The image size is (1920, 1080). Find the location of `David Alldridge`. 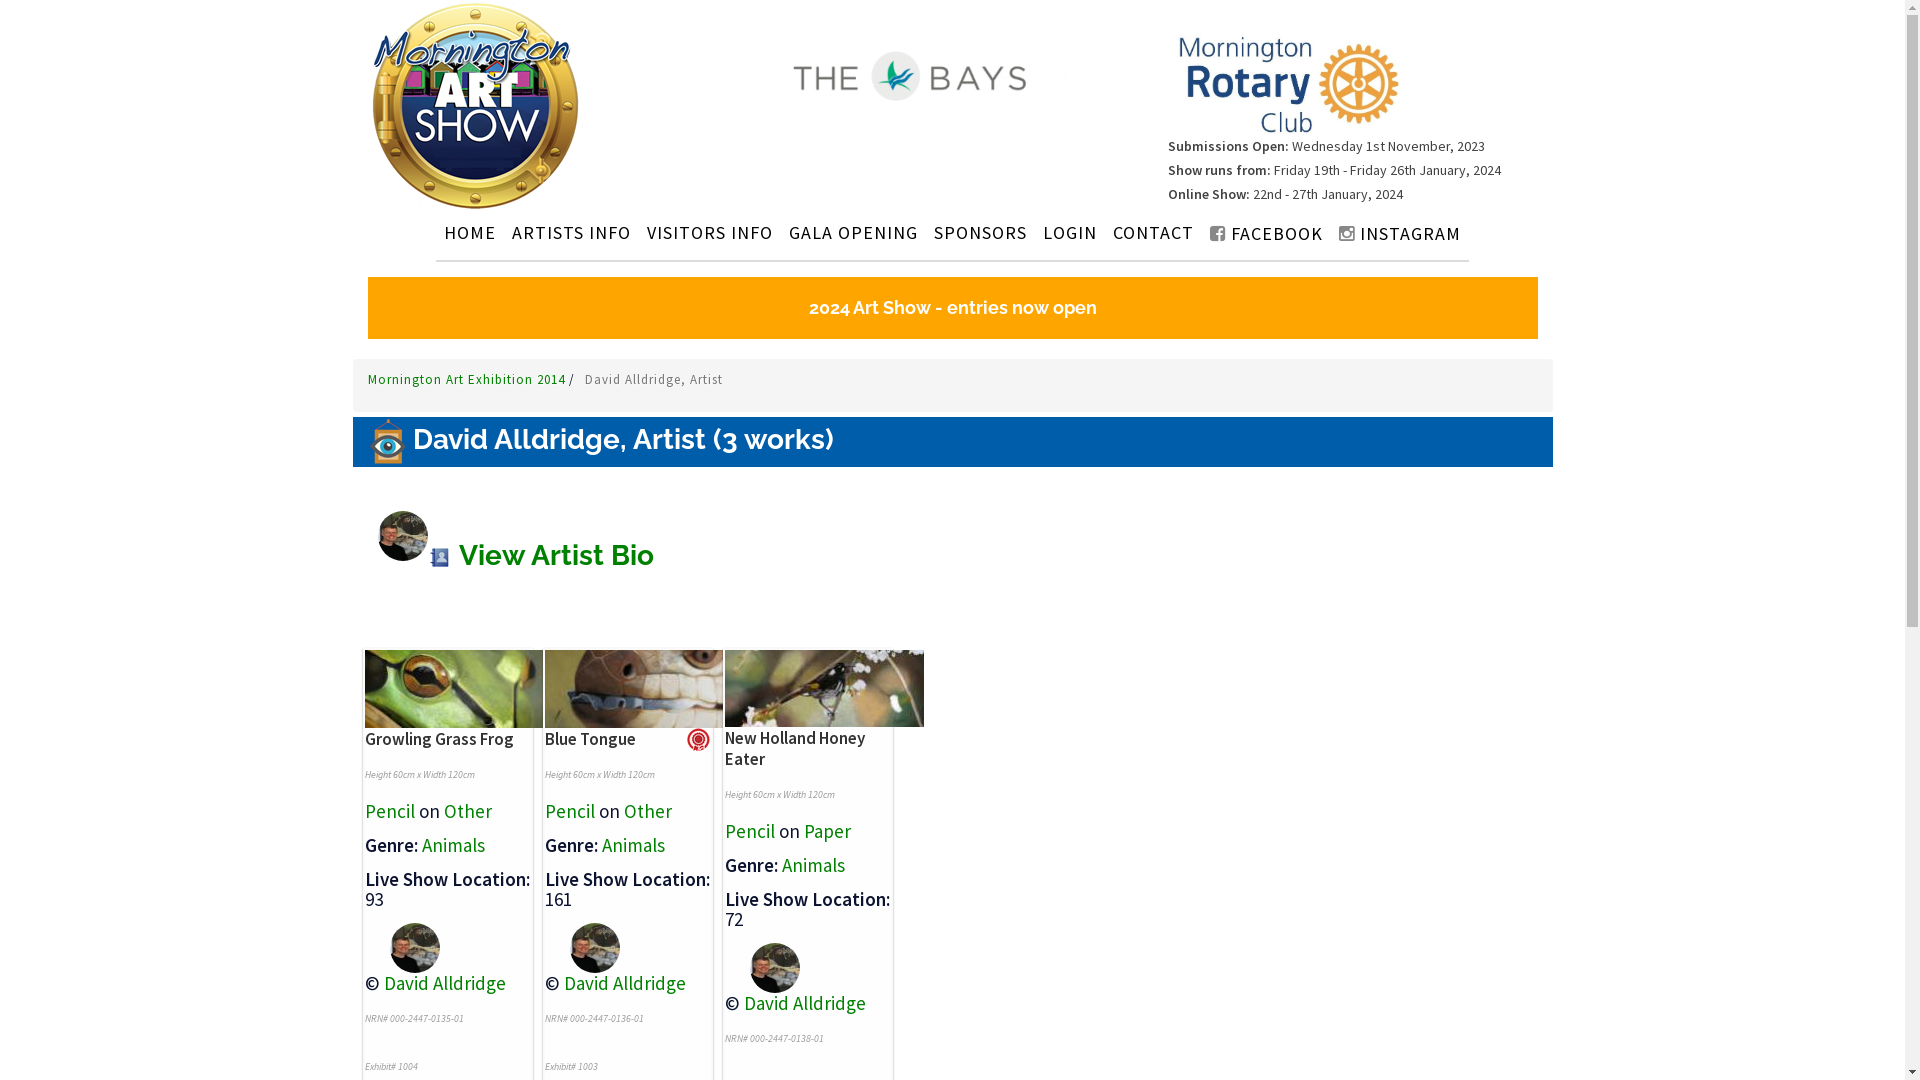

David Alldridge is located at coordinates (625, 983).